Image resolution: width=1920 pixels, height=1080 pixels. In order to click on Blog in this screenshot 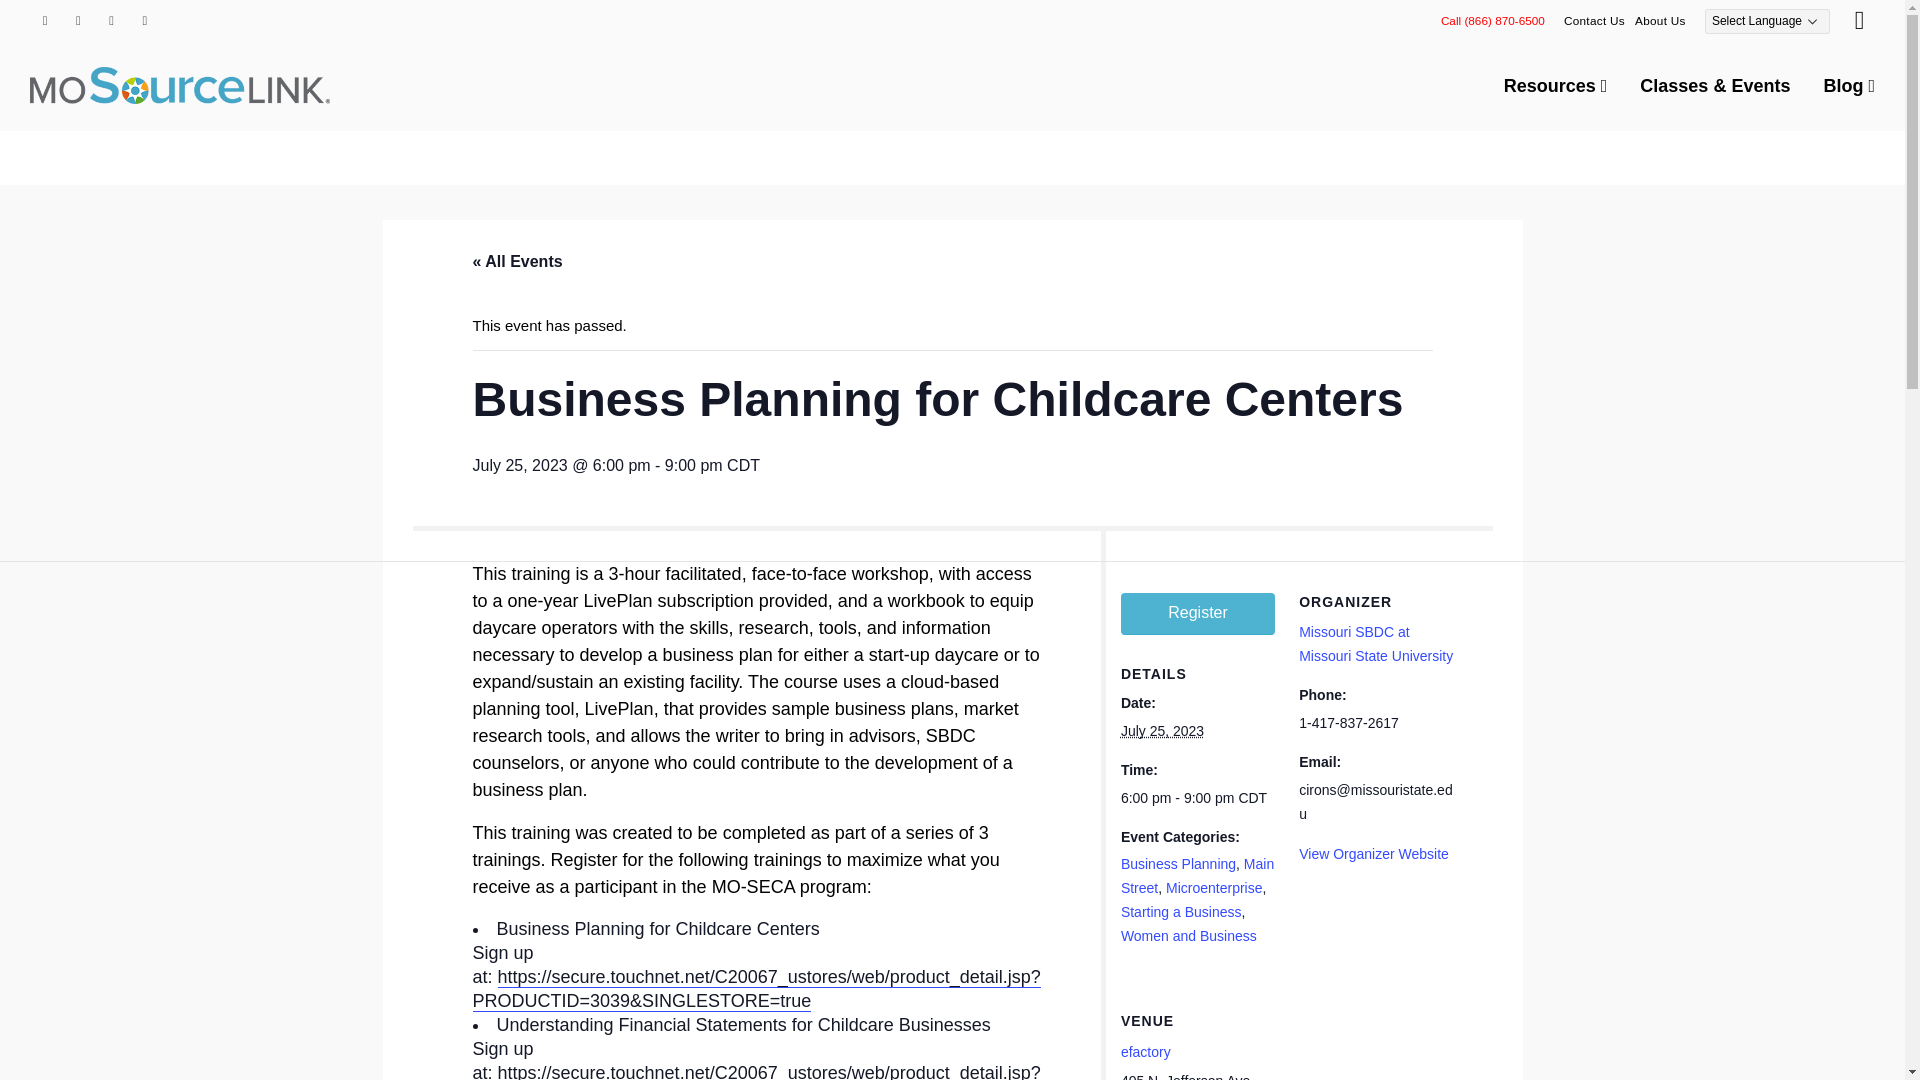, I will do `click(1848, 86)`.